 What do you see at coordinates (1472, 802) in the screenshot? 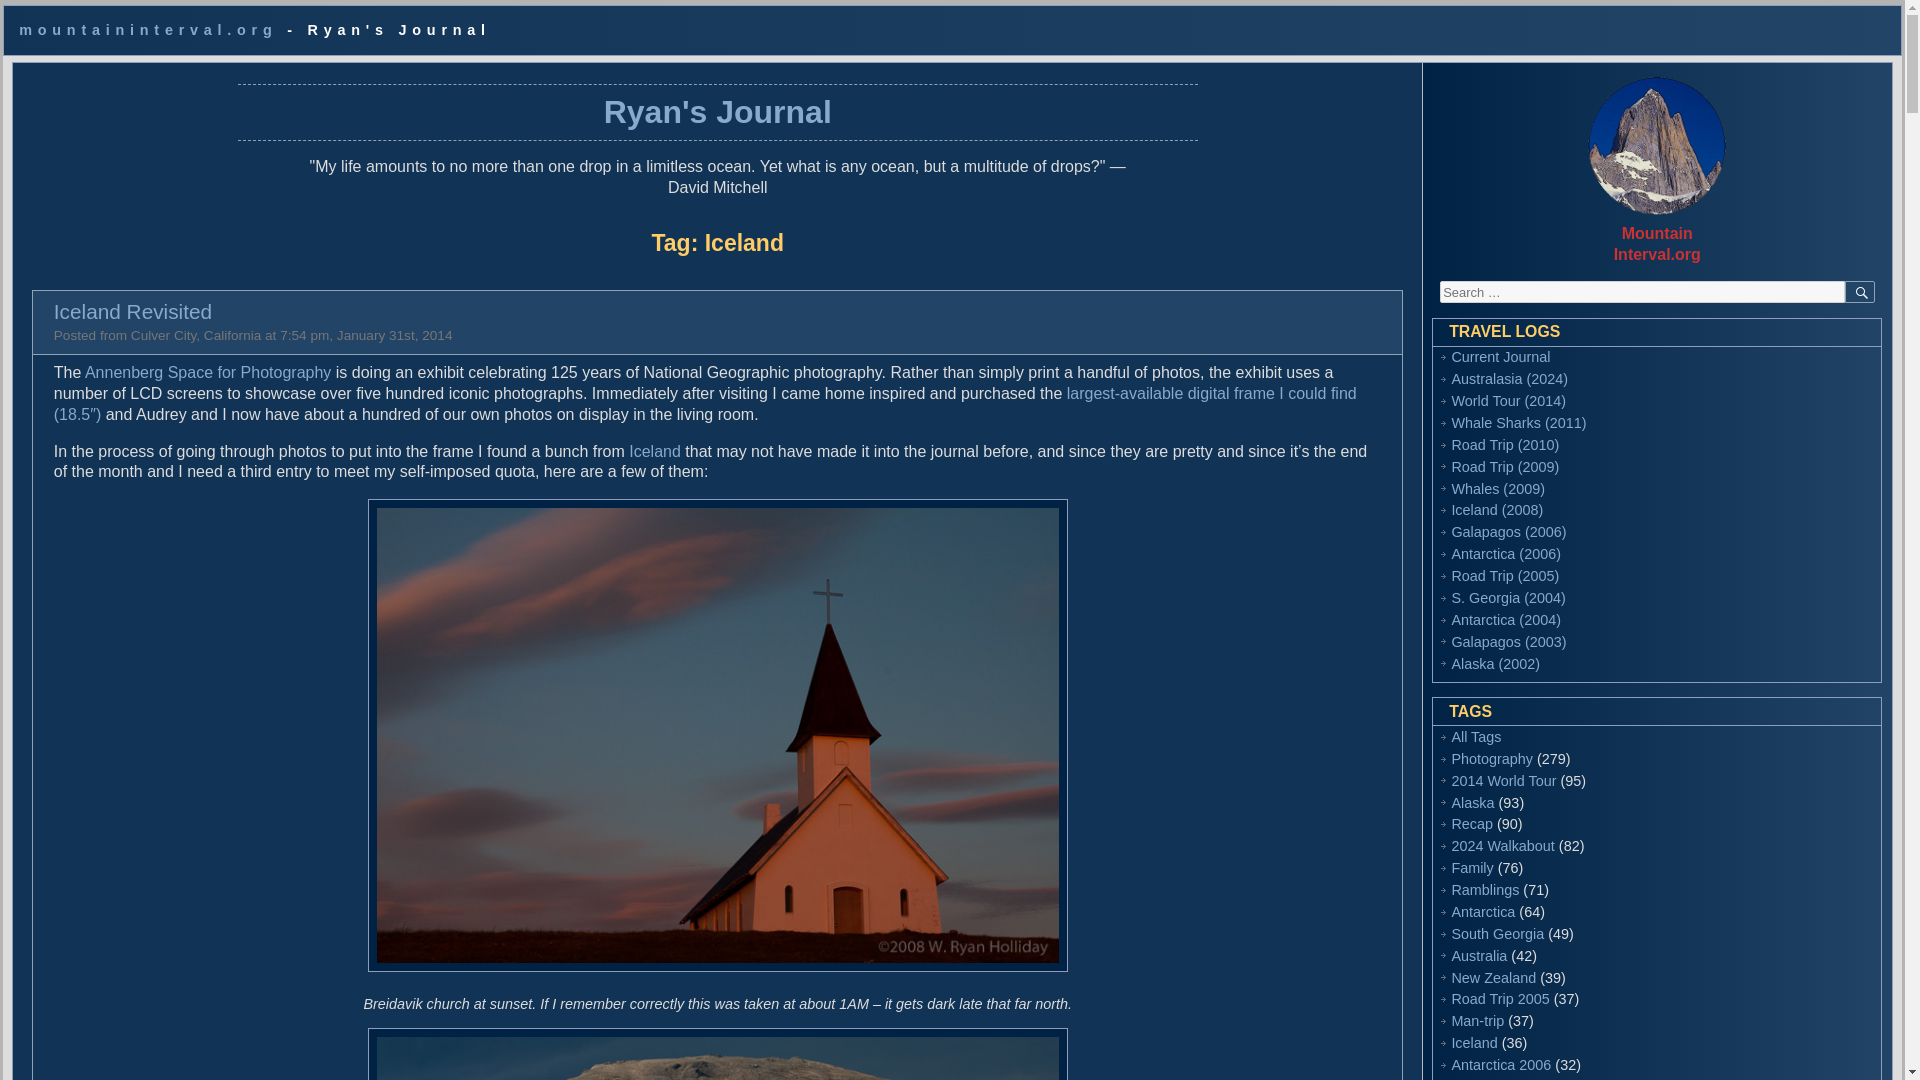
I see `Alaska Tag` at bounding box center [1472, 802].